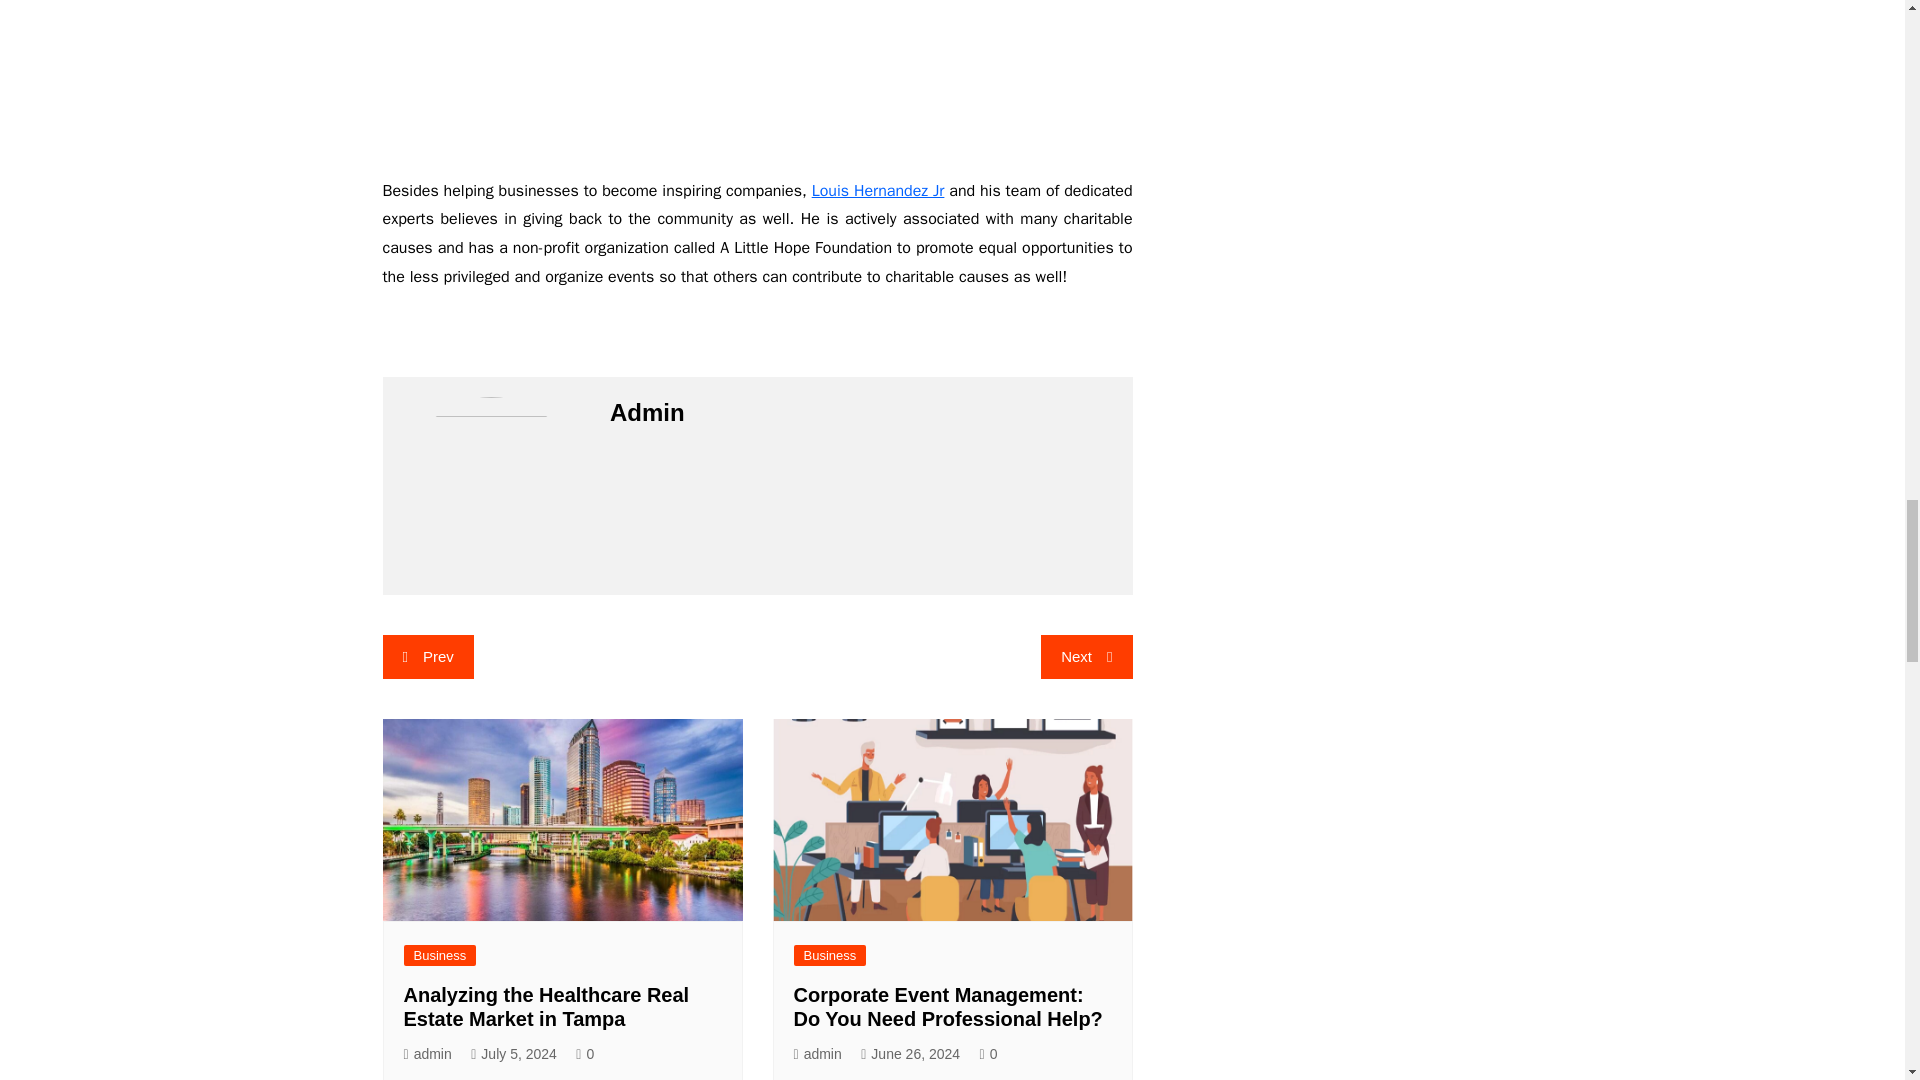 The image size is (1920, 1080). I want to click on Business, so click(830, 955).